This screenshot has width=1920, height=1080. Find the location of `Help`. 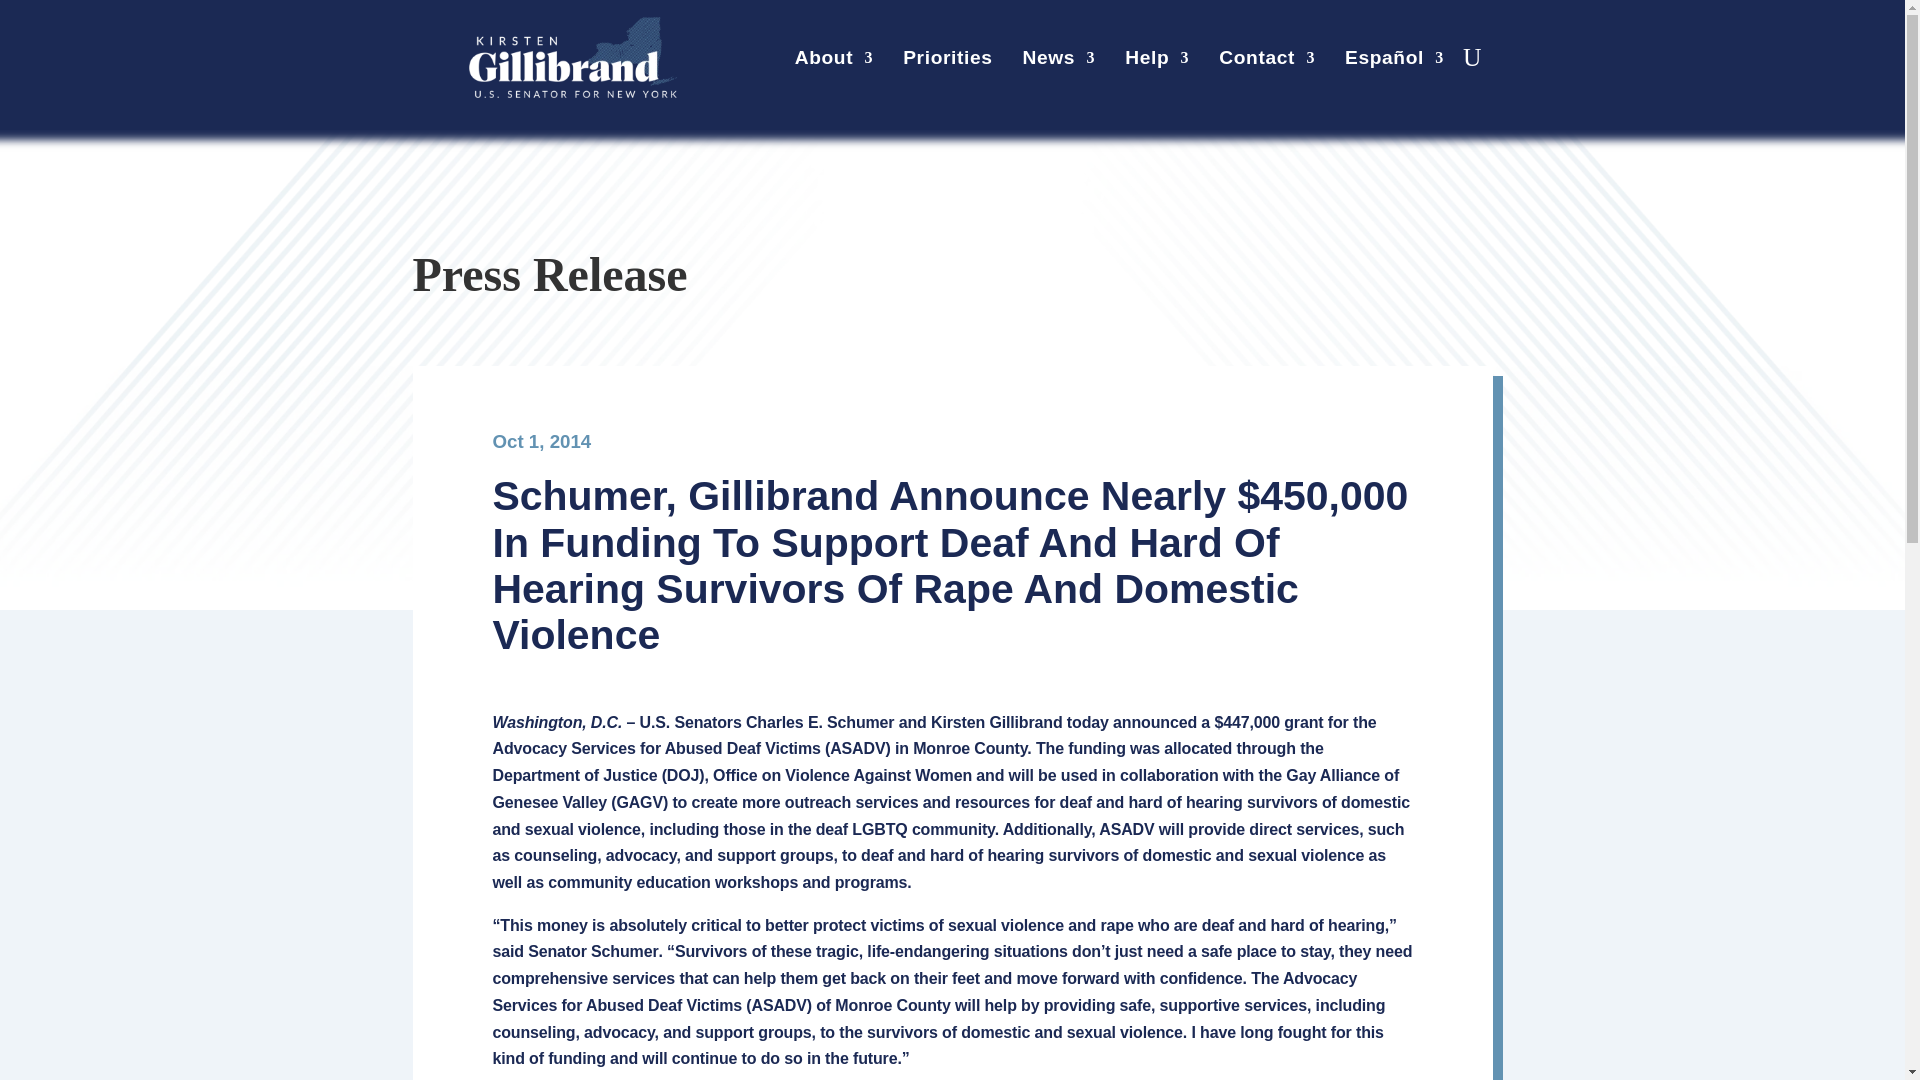

Help is located at coordinates (1156, 62).